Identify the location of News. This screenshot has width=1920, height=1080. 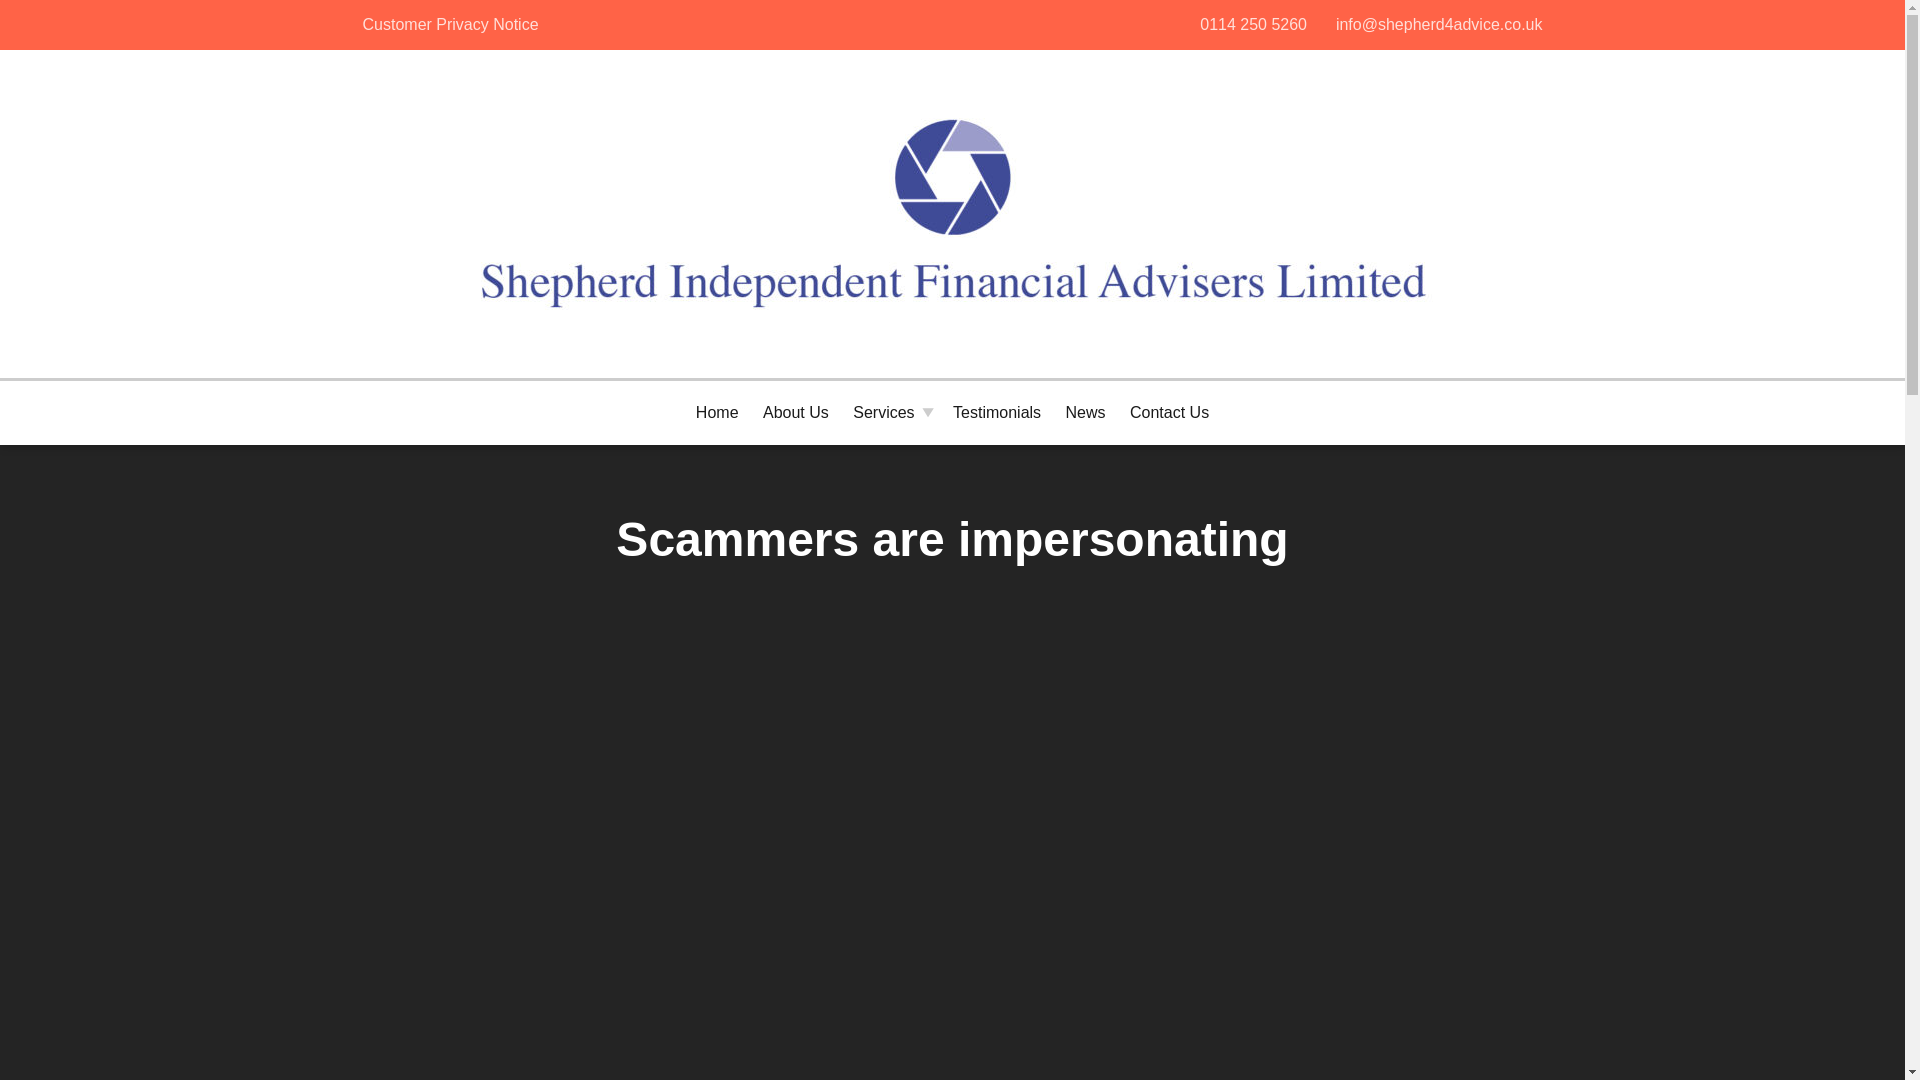
(1086, 412).